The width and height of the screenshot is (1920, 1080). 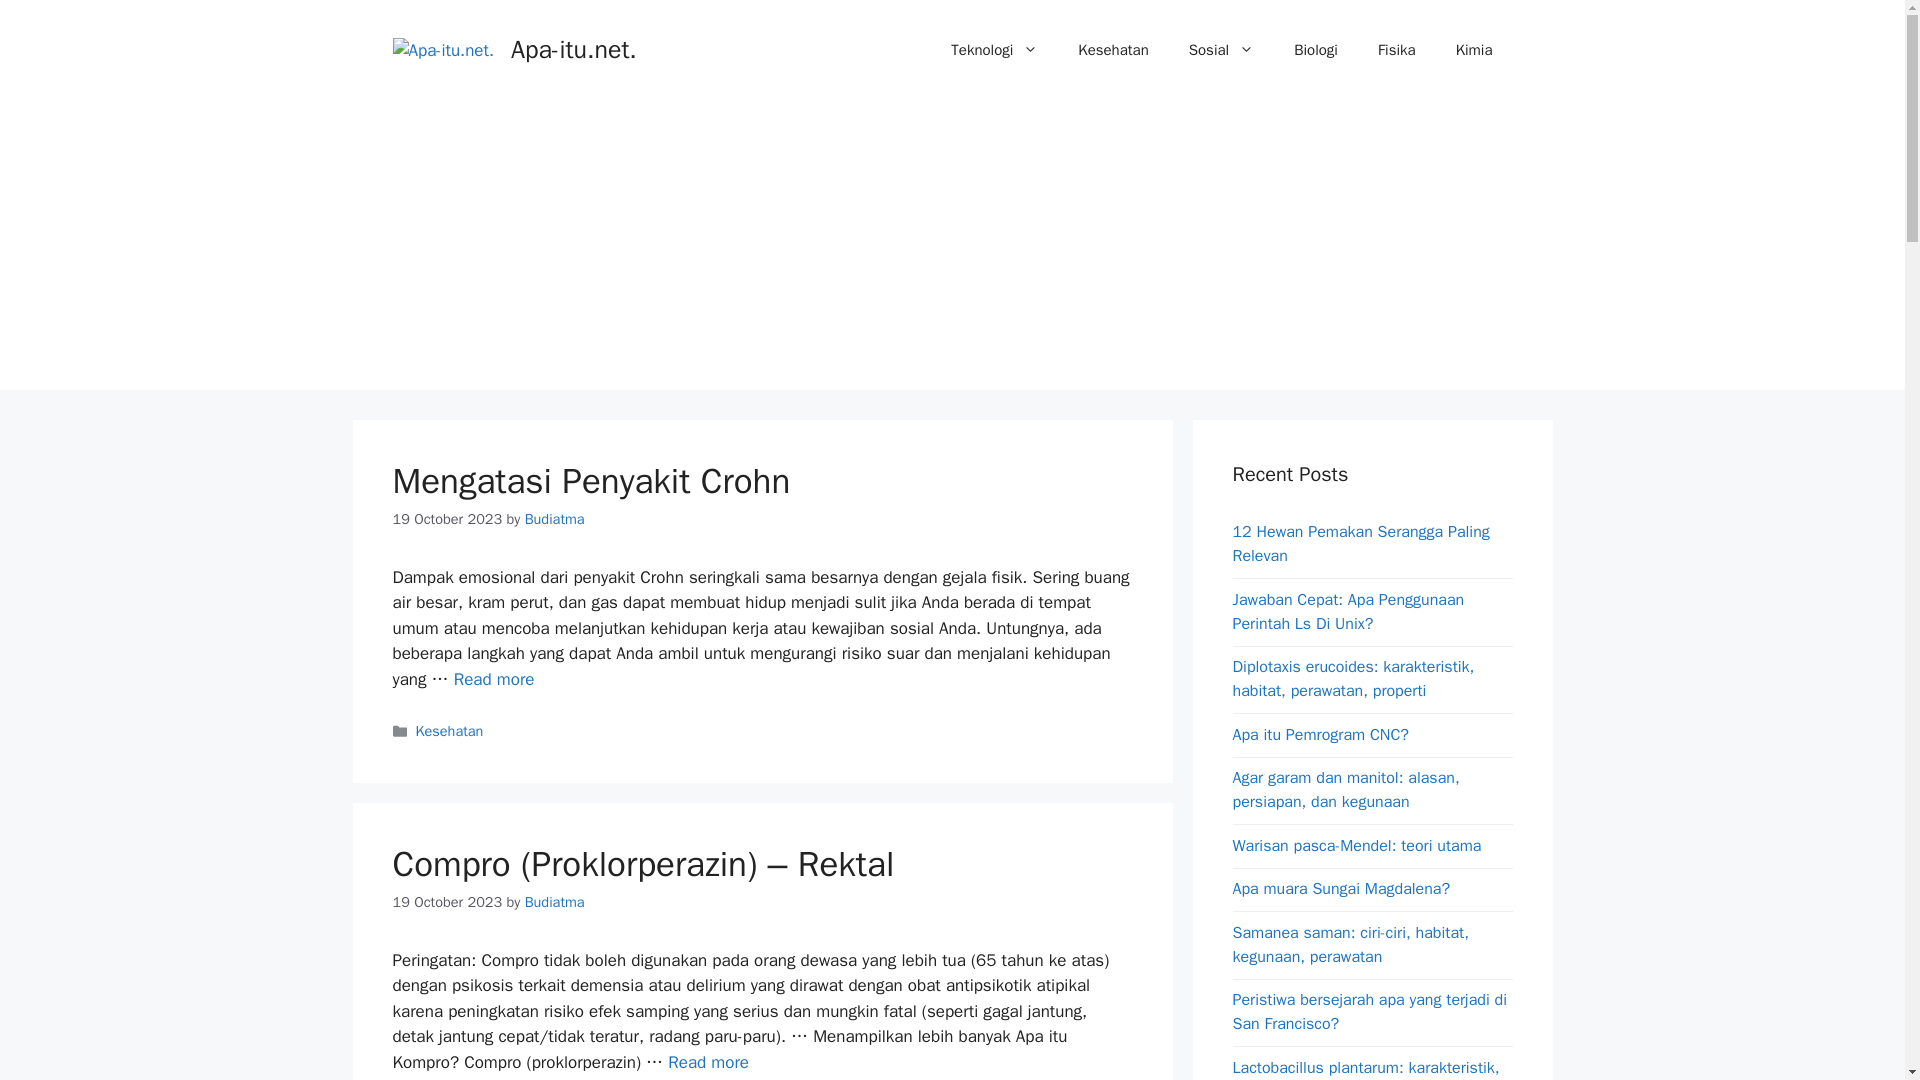 I want to click on View all posts by Budiatma, so click(x=554, y=902).